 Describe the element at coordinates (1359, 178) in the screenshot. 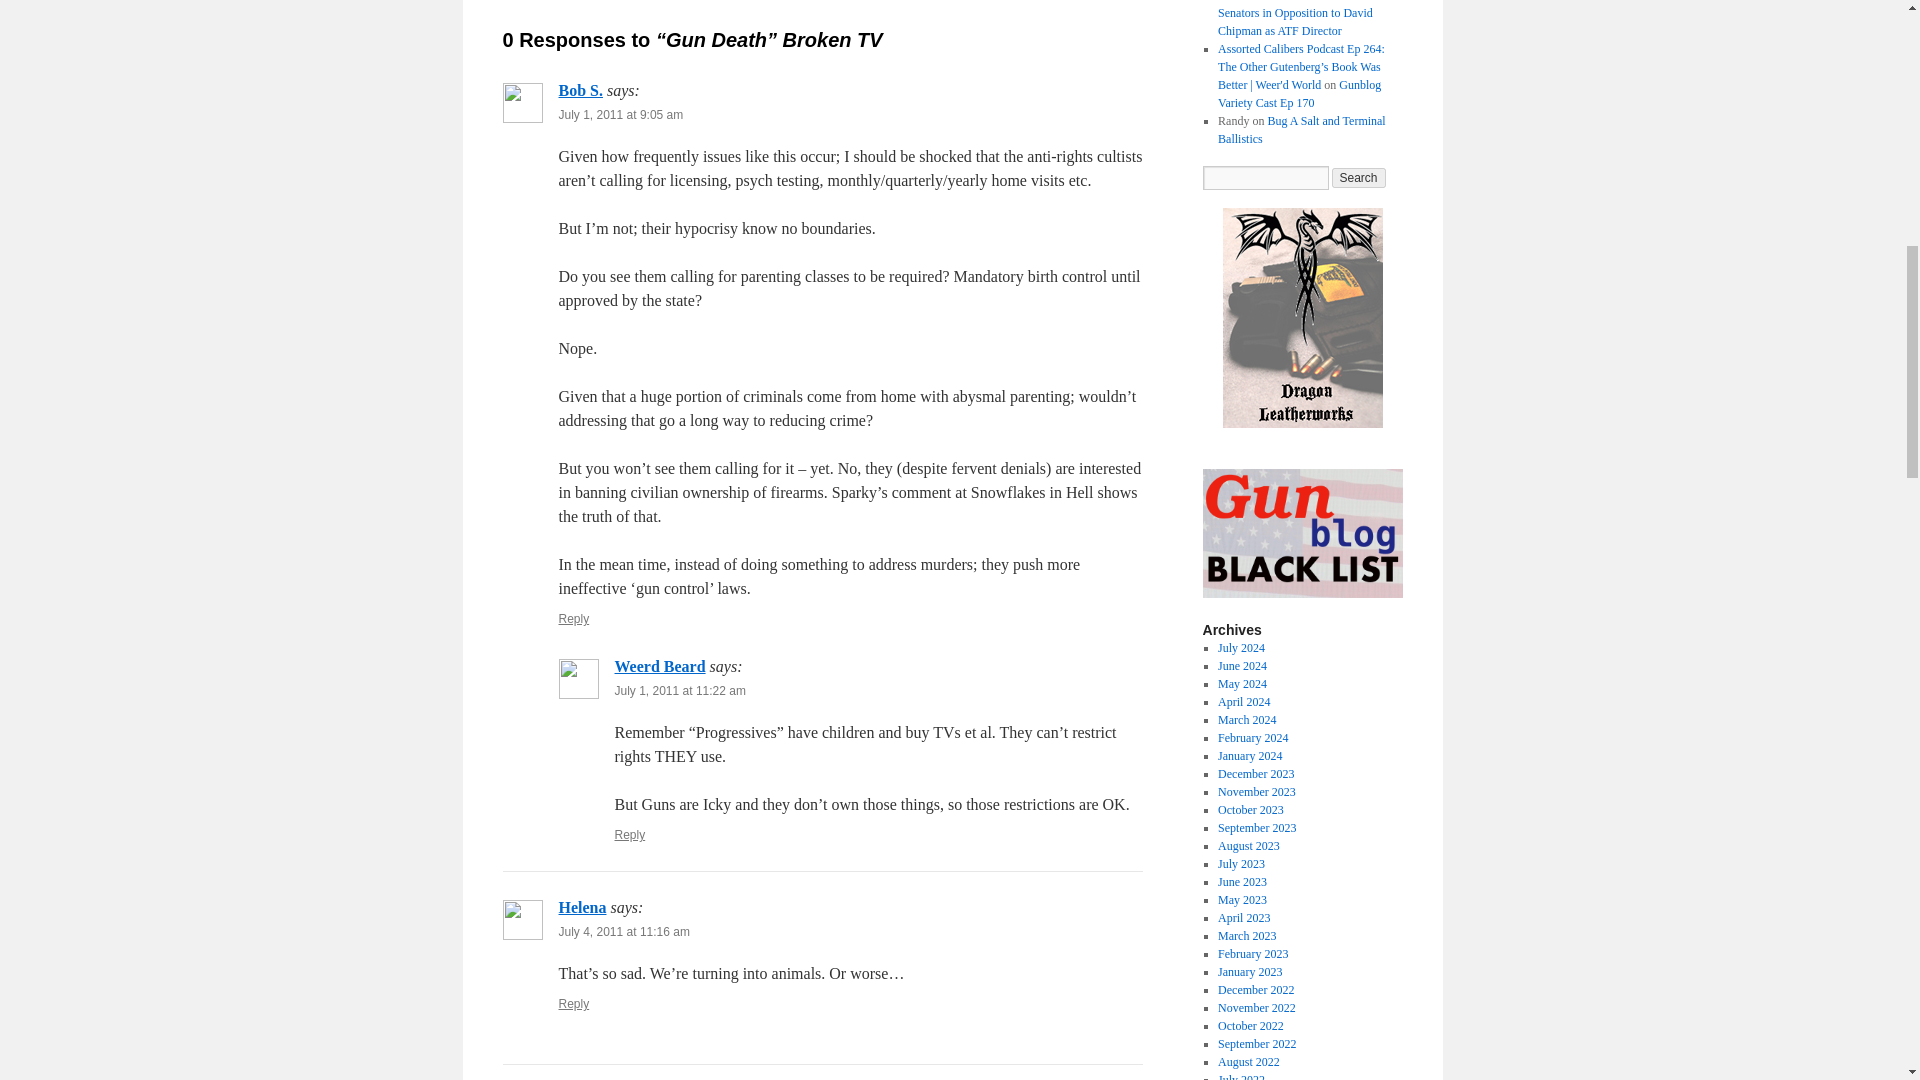

I see `Search` at that location.